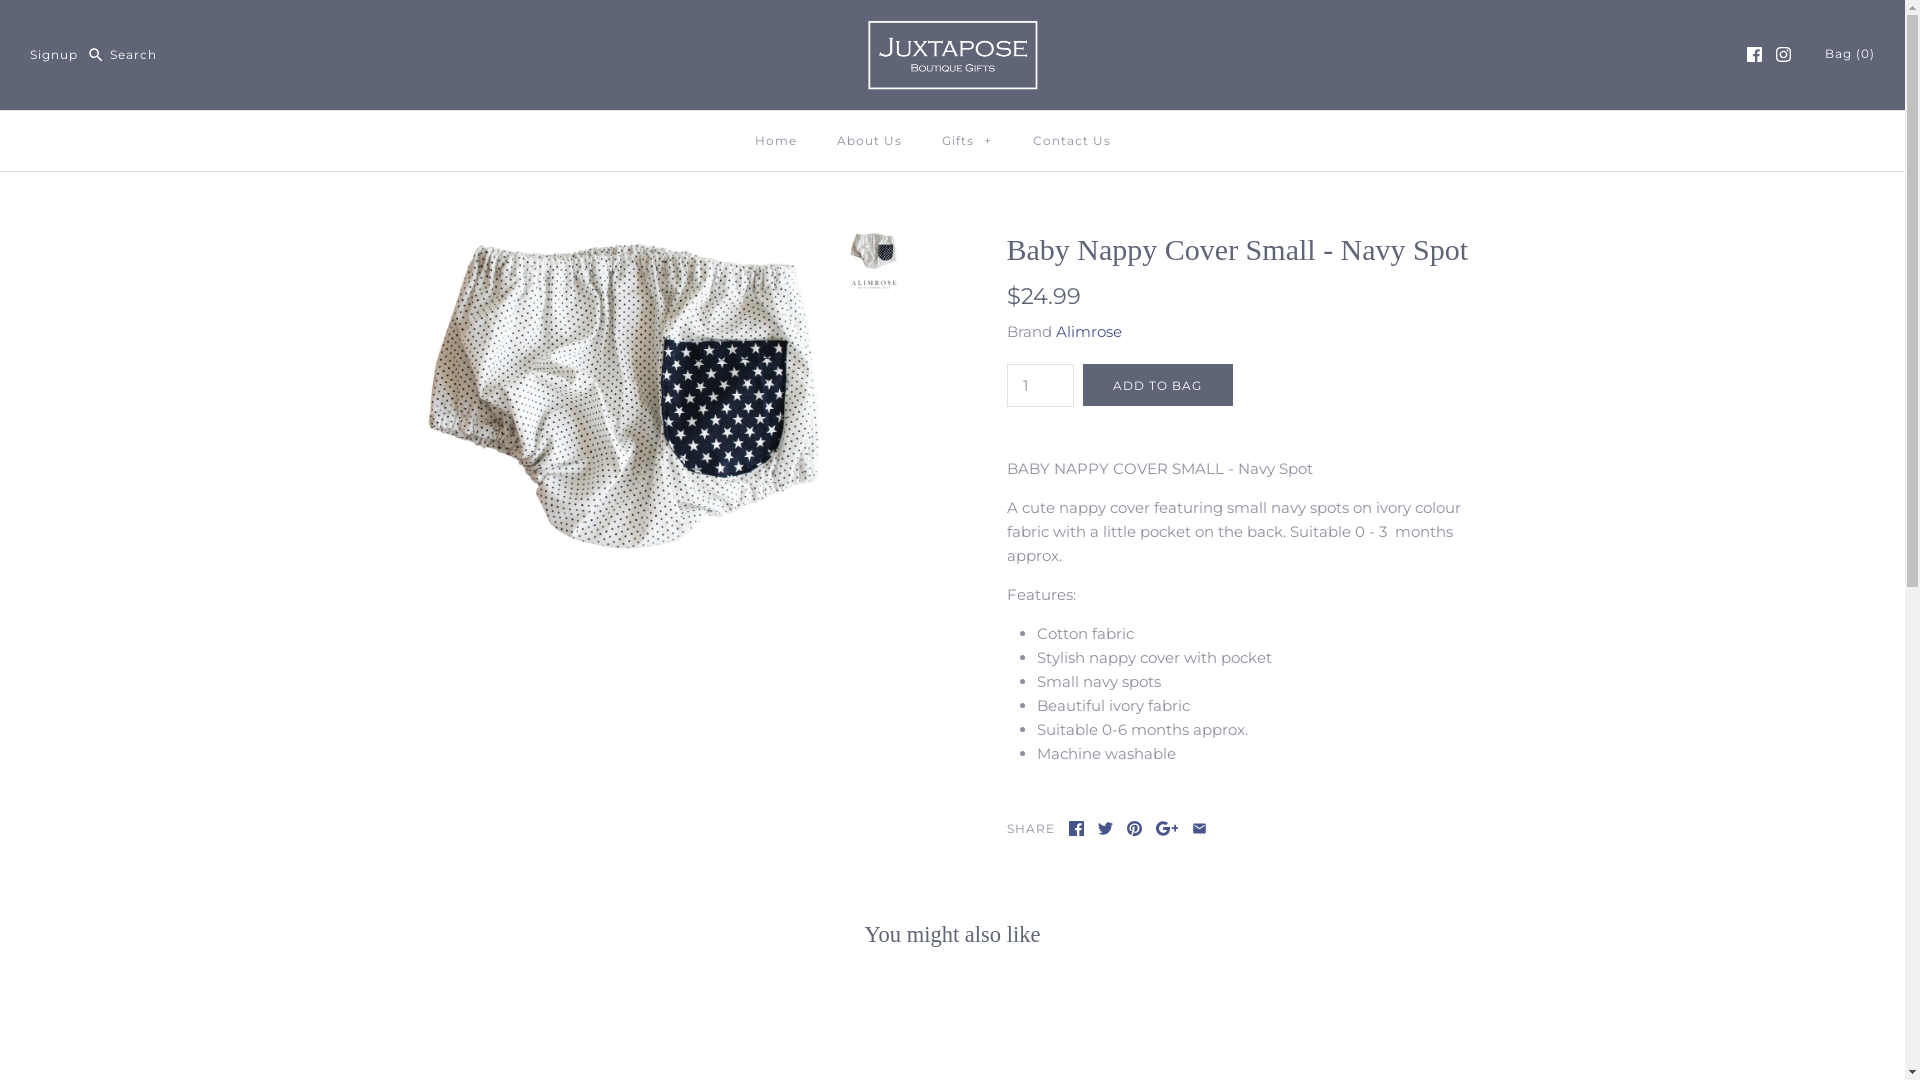 This screenshot has height=1080, width=1920. Describe the element at coordinates (953, 32) in the screenshot. I see `Juxtapose Gifts` at that location.